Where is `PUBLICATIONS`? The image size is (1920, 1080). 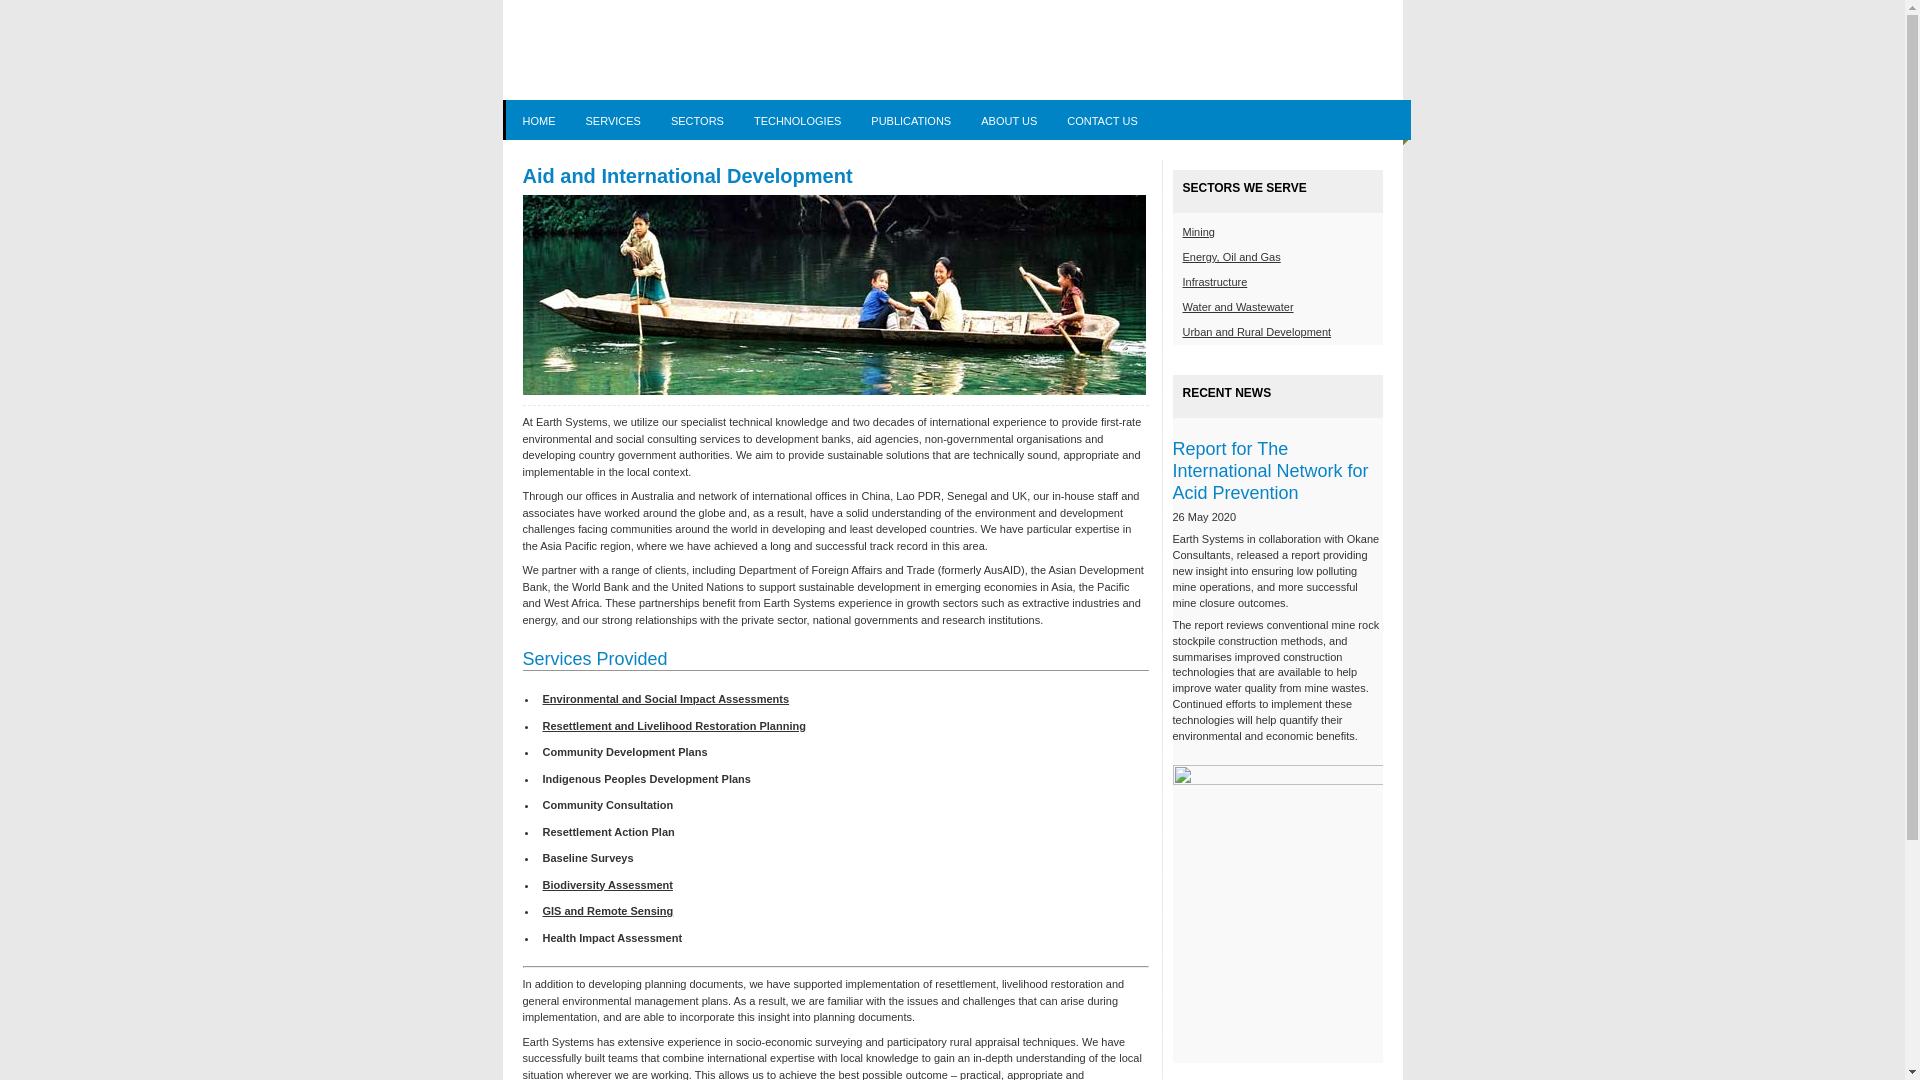 PUBLICATIONS is located at coordinates (911, 122).